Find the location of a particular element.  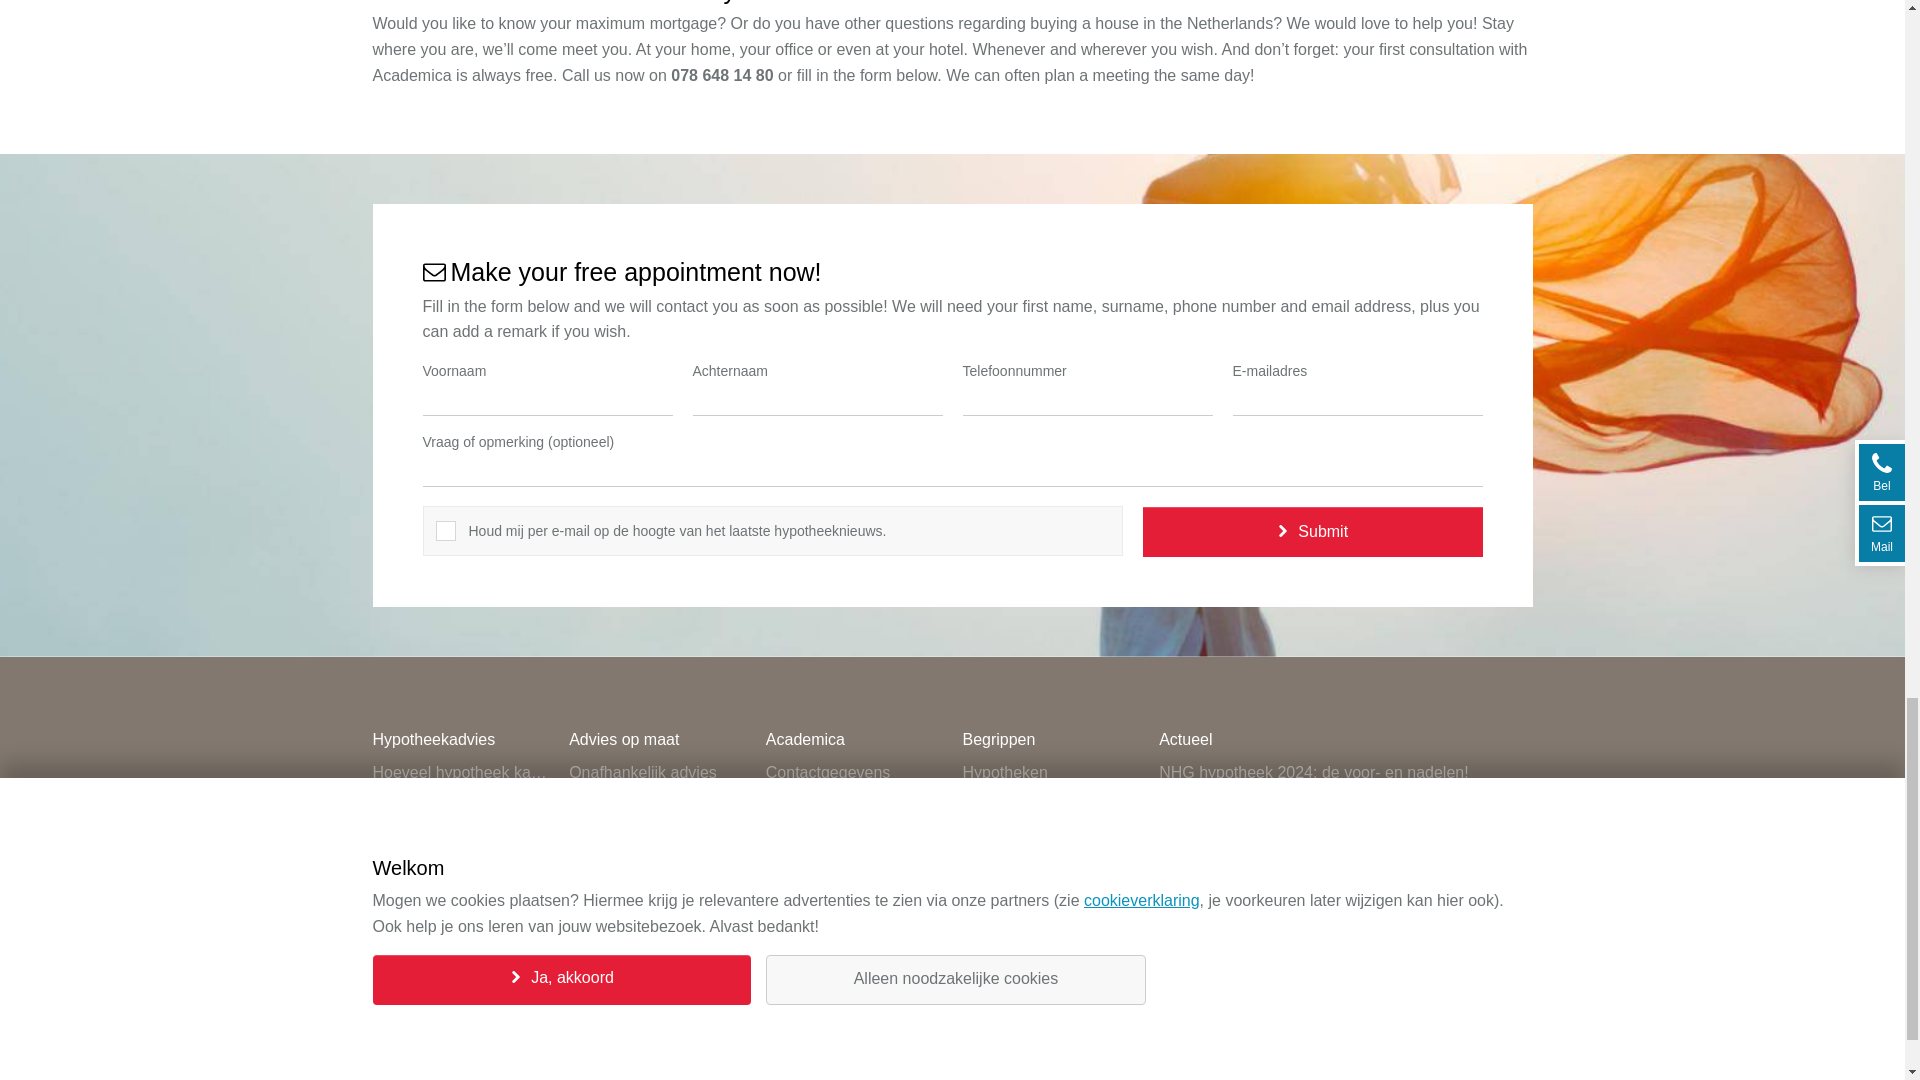

Hypotheek oversluiten is located at coordinates (460, 932).